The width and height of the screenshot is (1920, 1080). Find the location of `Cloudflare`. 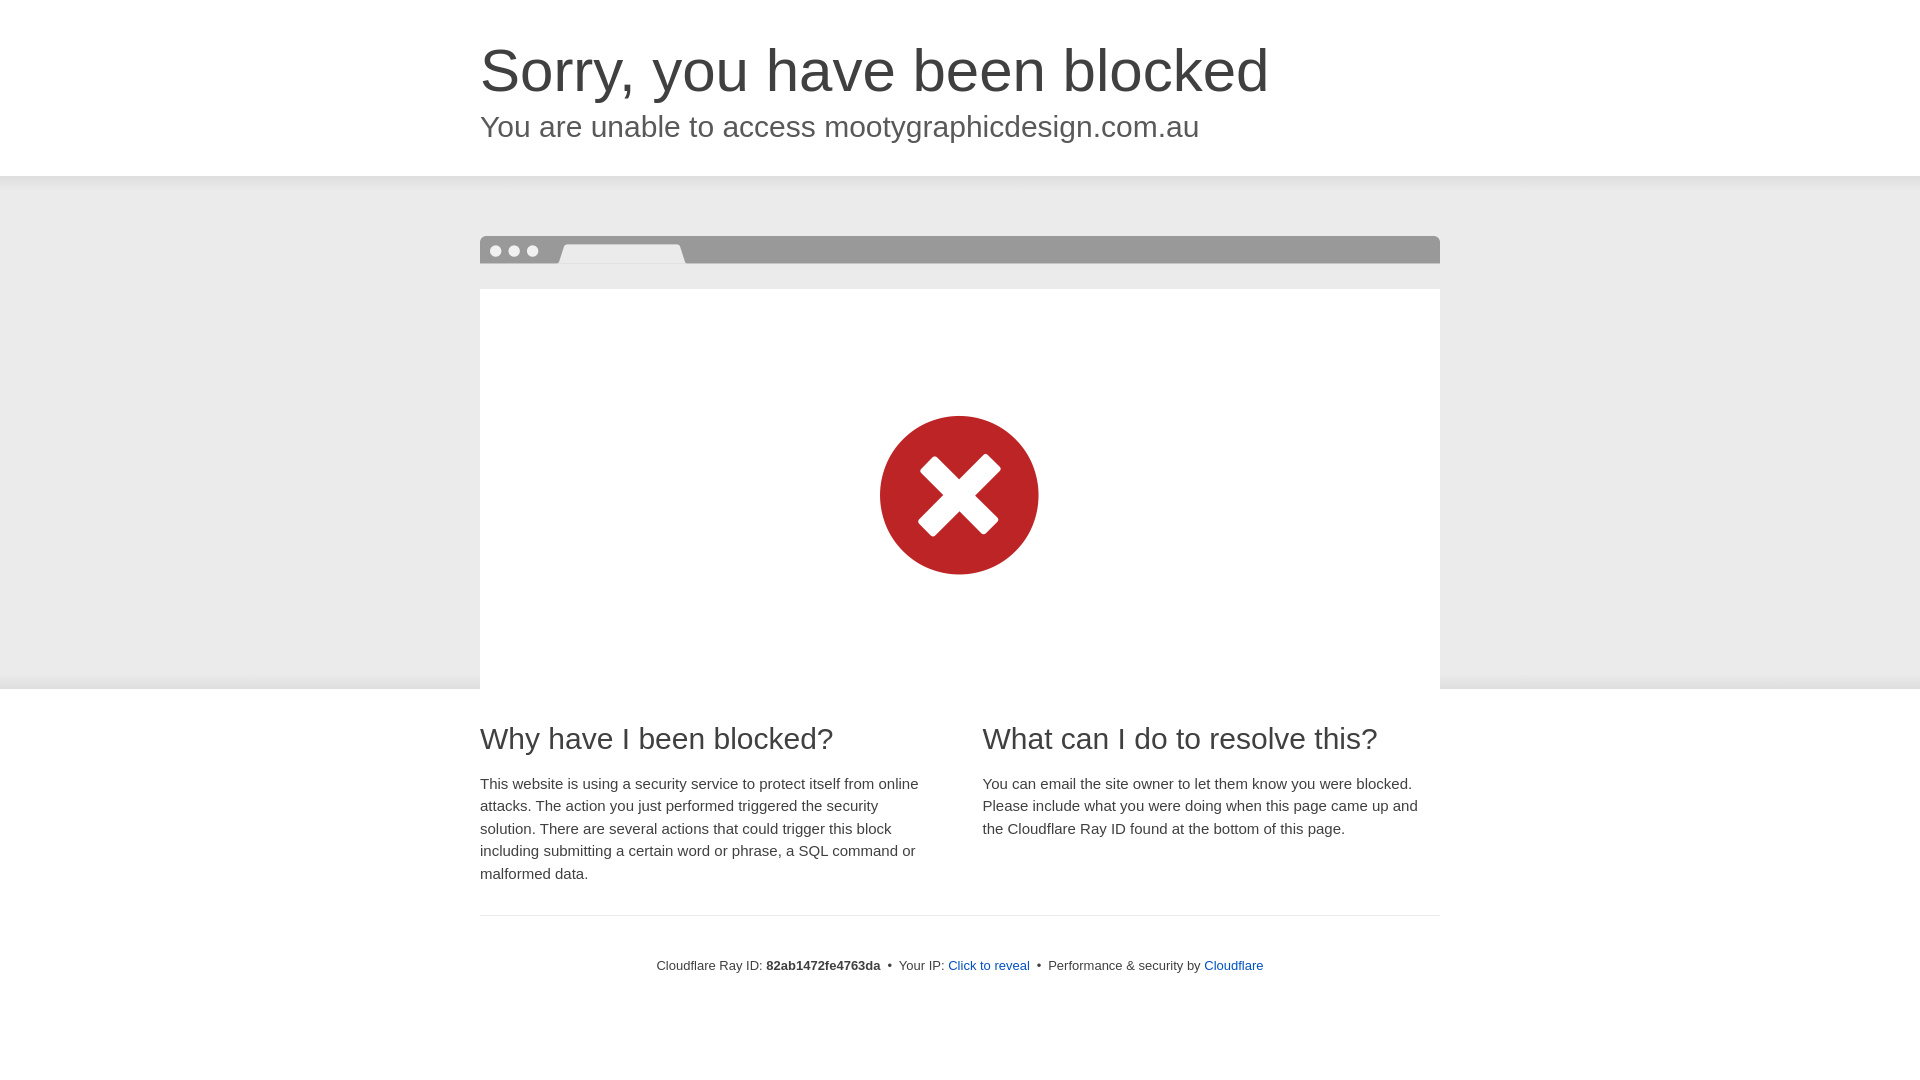

Cloudflare is located at coordinates (1234, 966).